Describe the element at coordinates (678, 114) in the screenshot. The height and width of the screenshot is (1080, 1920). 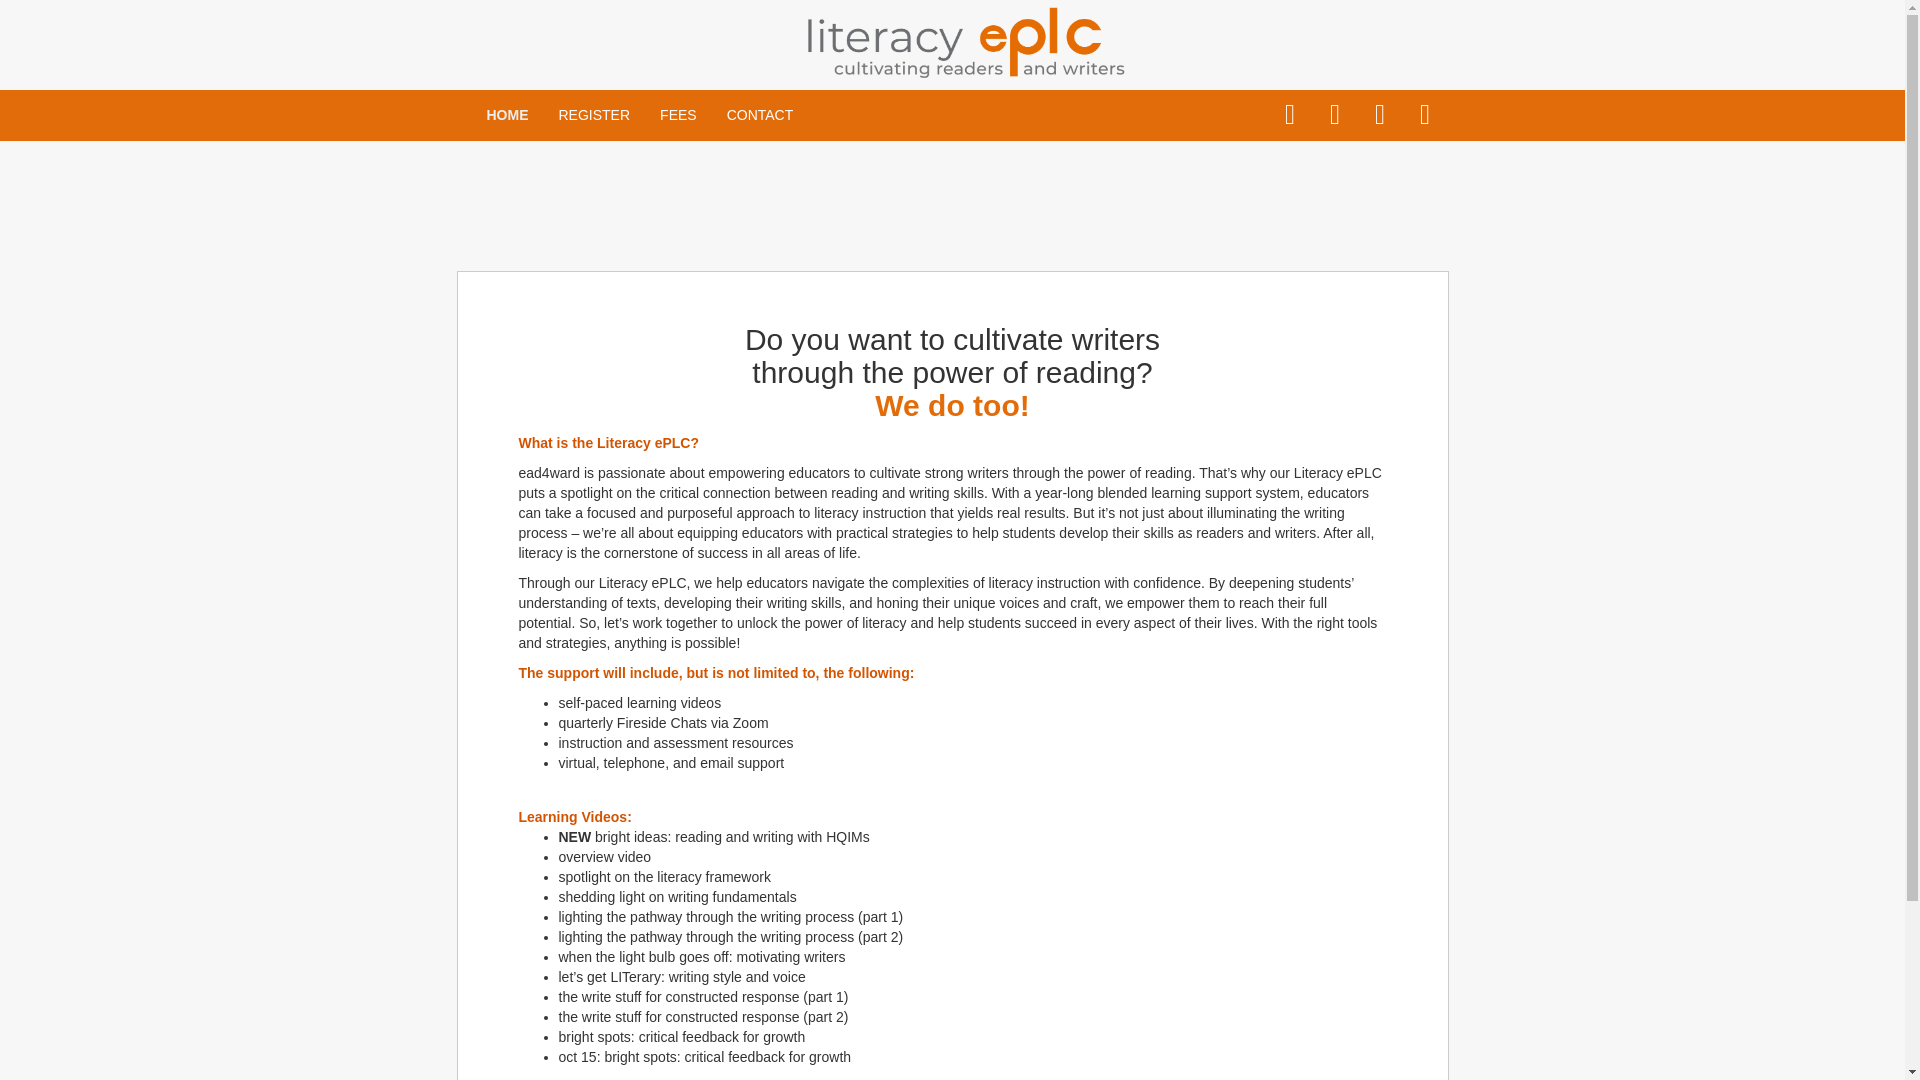
I see `FEES` at that location.